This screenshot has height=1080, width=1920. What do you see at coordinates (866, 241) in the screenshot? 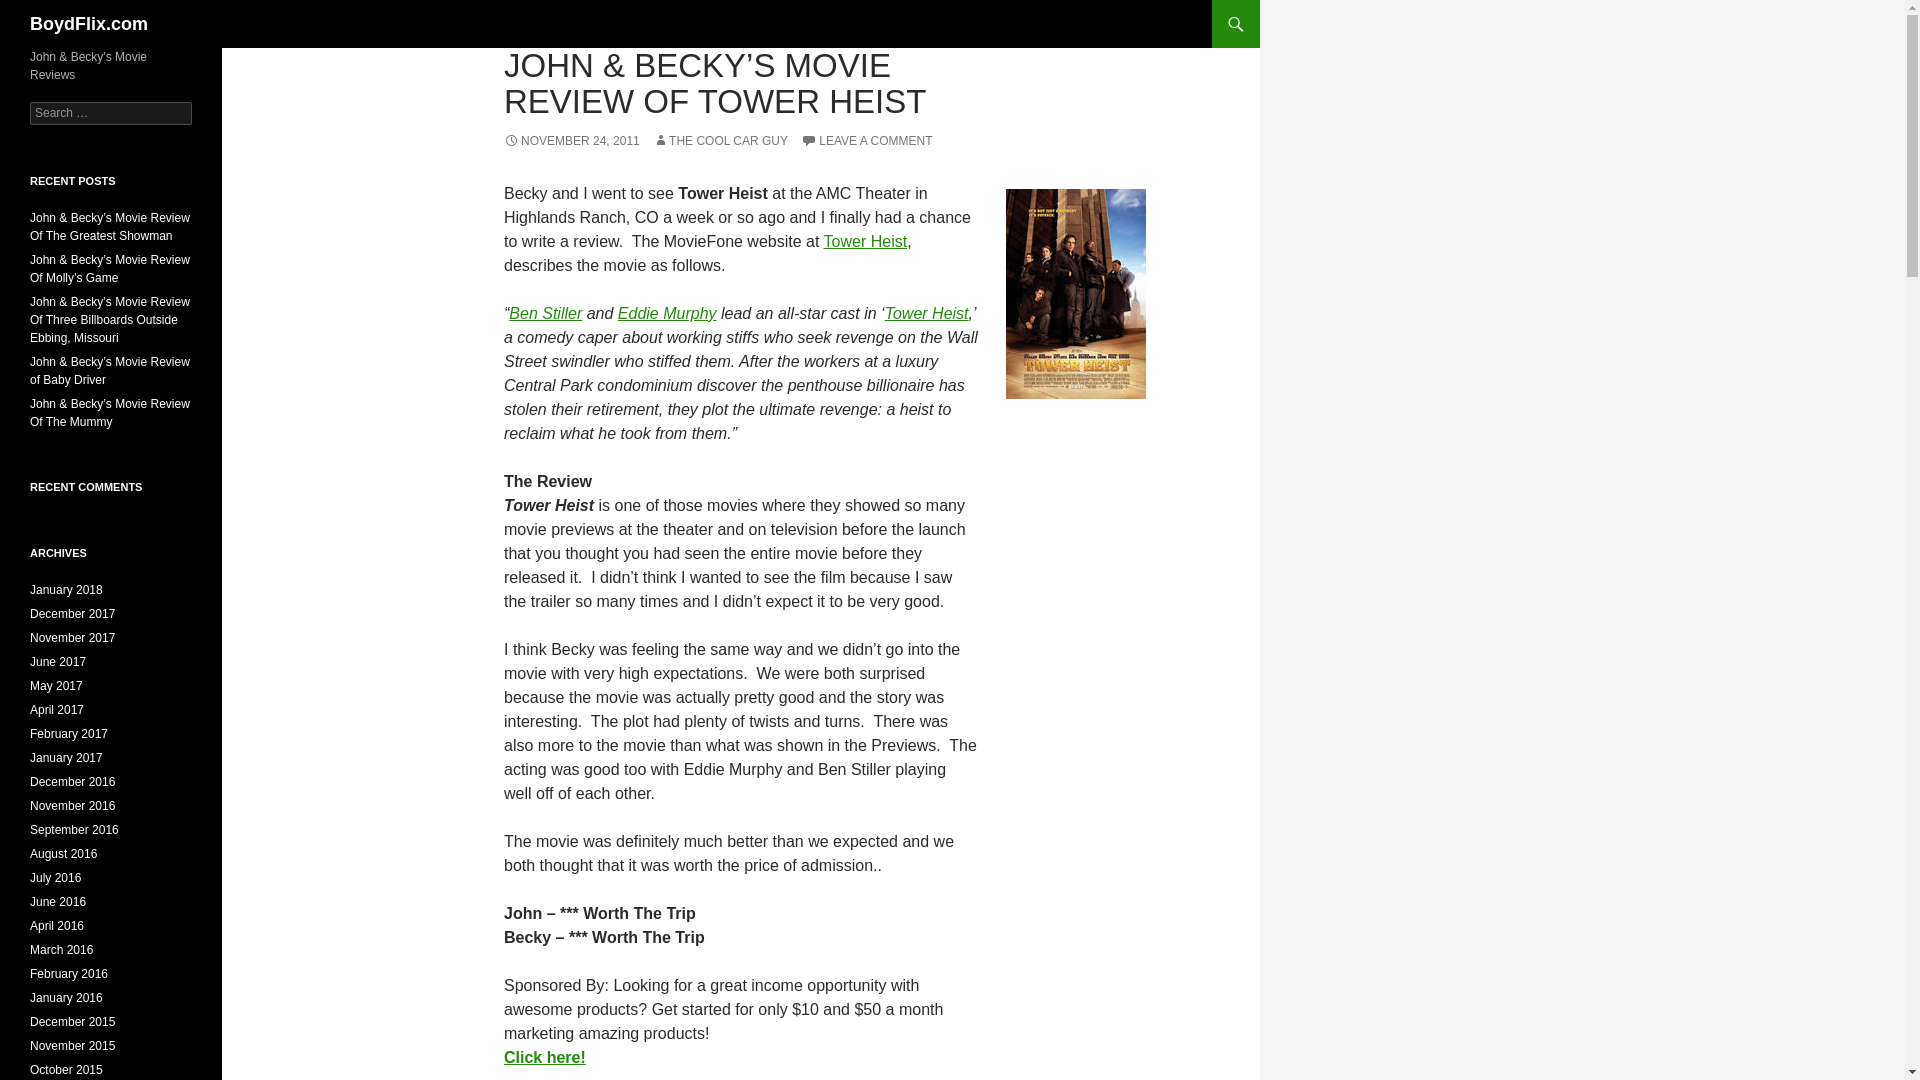
I see `Tower Heist` at bounding box center [866, 241].